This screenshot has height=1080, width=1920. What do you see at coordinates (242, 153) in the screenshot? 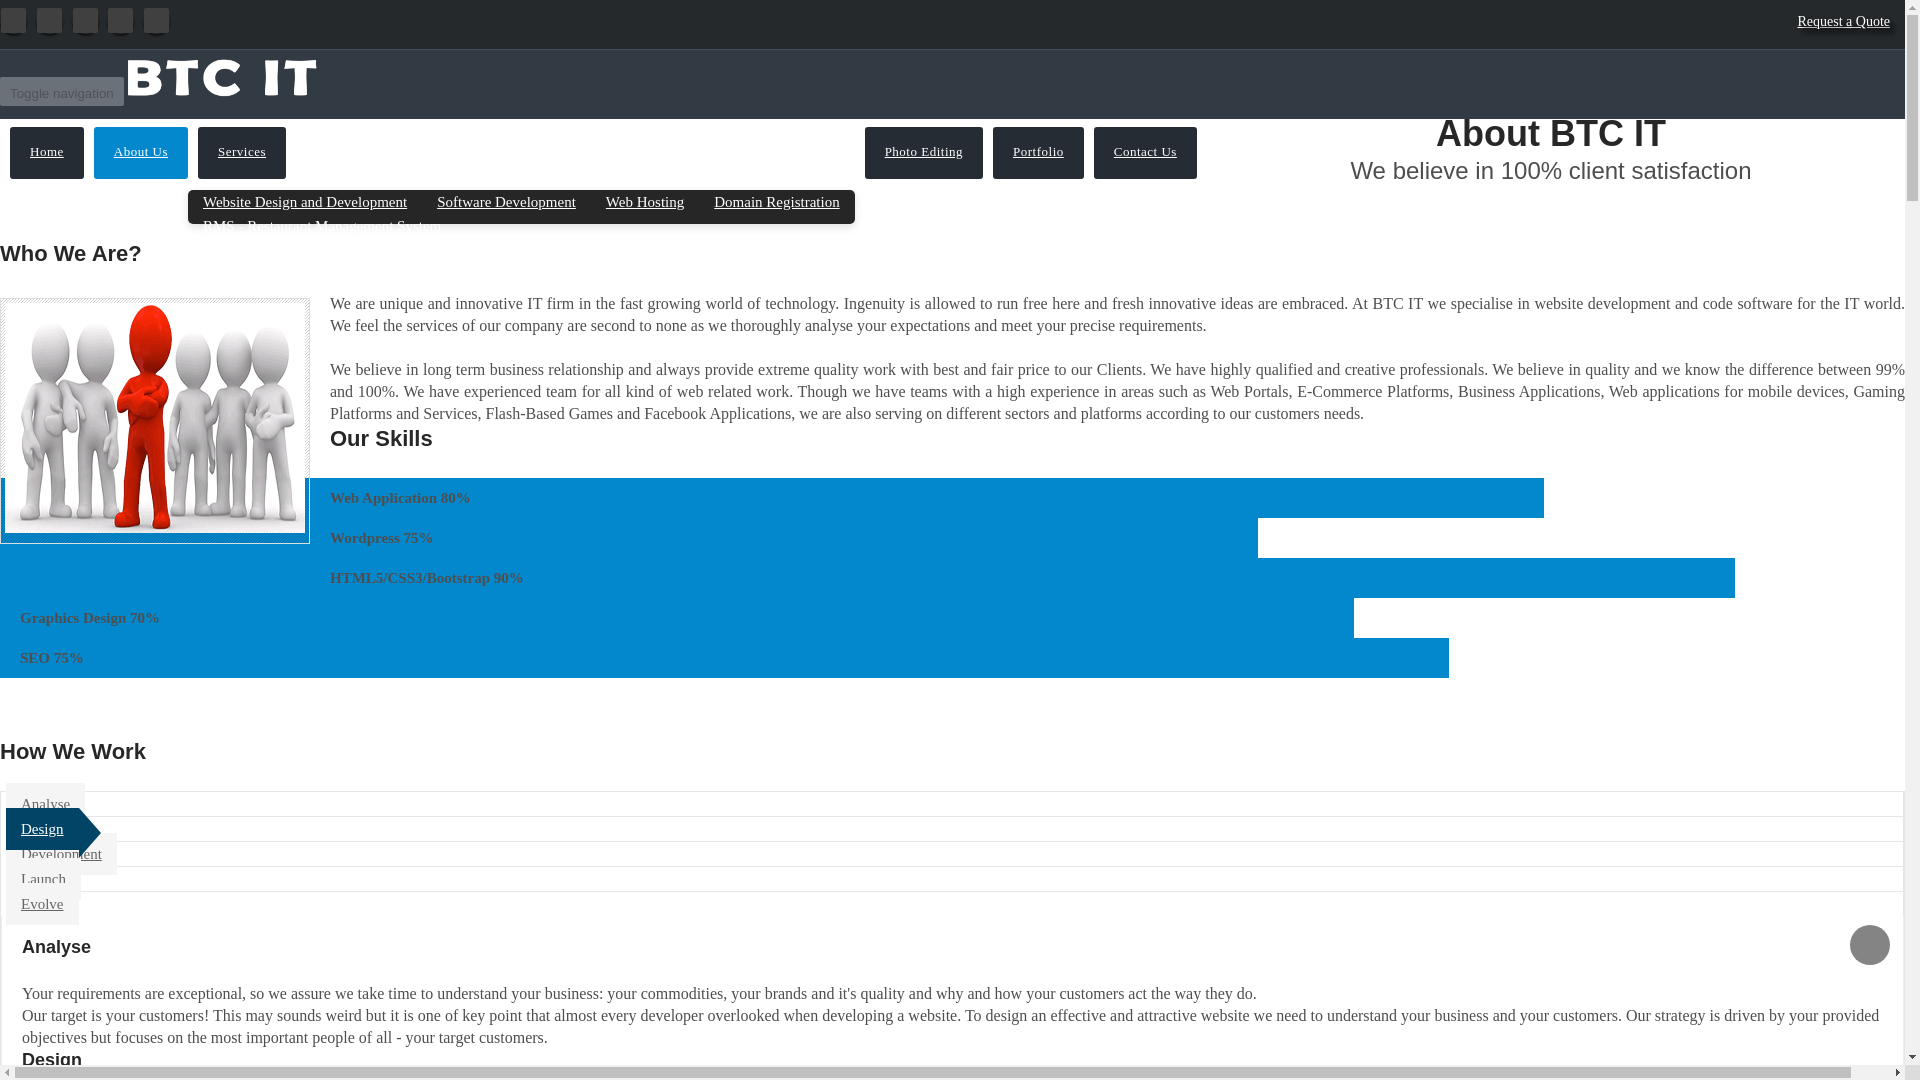
I see `Services` at bounding box center [242, 153].